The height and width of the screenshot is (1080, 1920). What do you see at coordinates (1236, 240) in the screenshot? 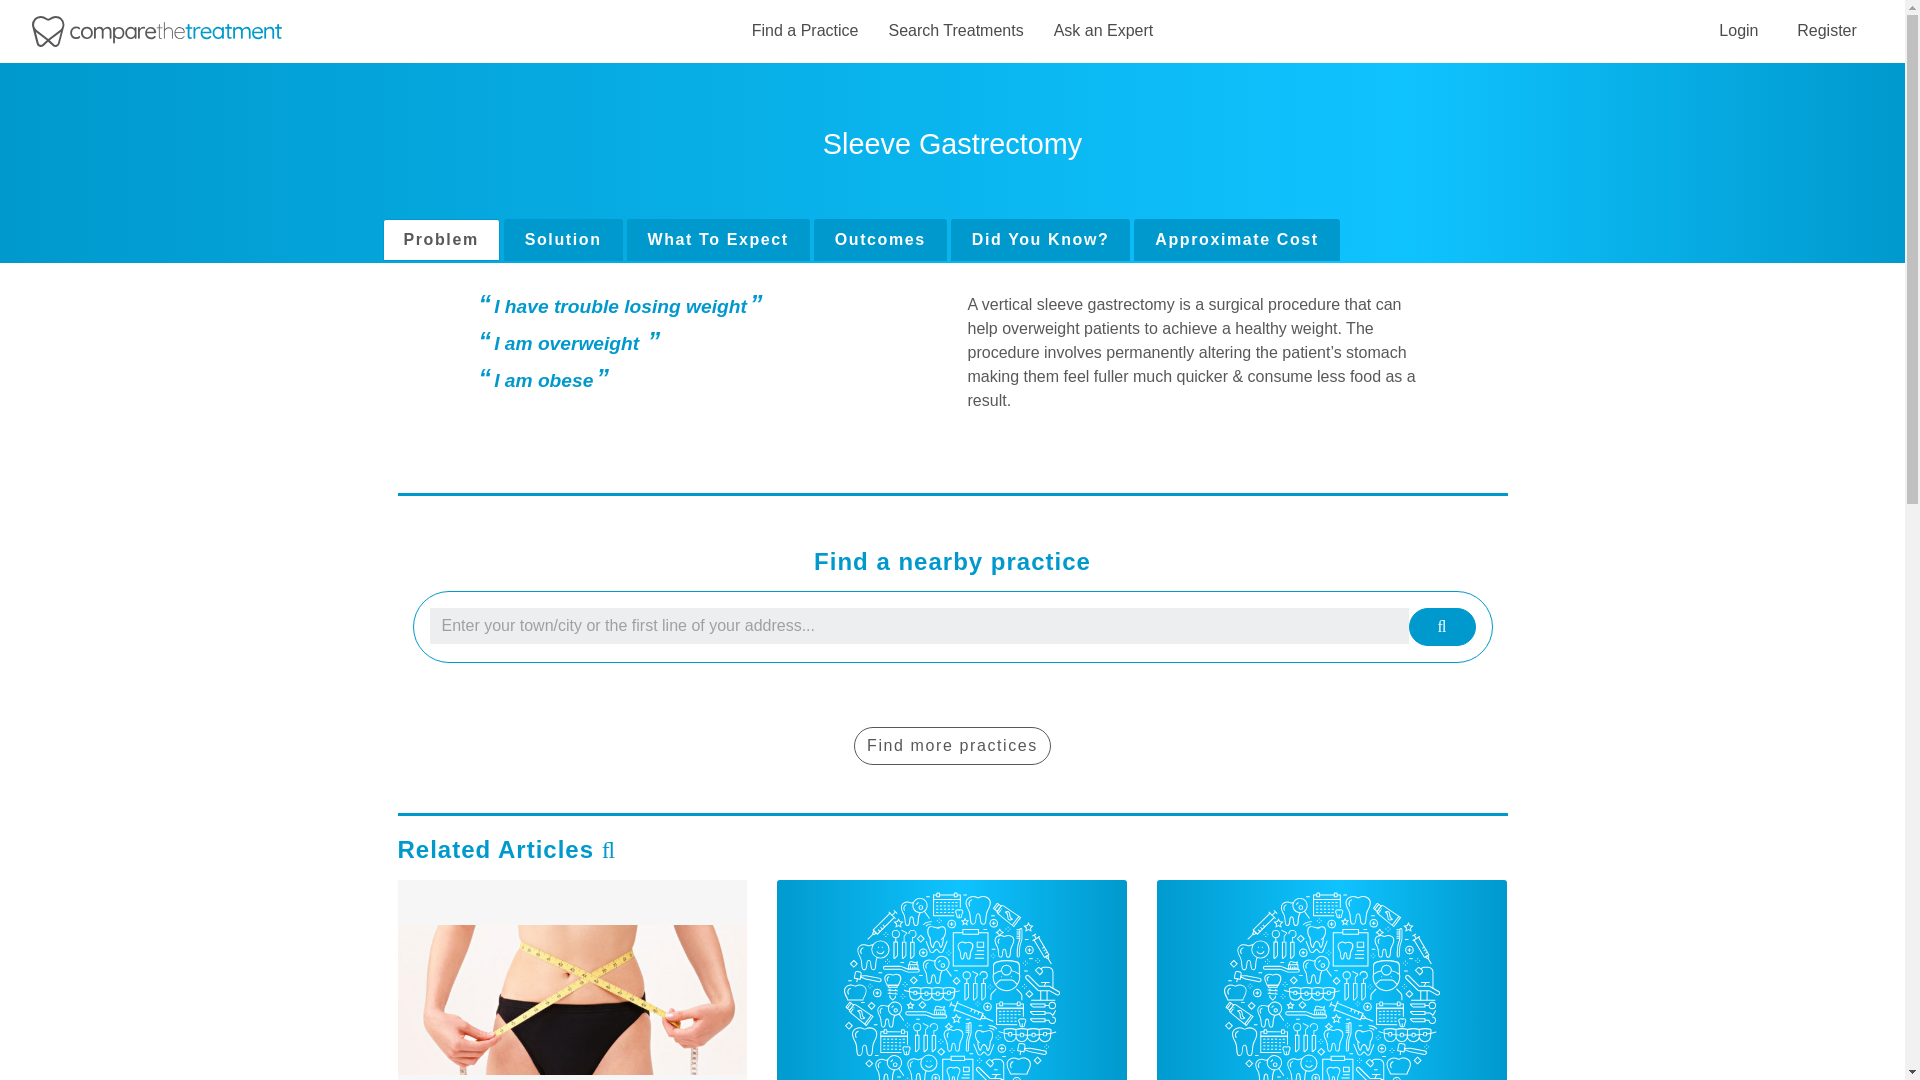
I see `Approximate Cost` at bounding box center [1236, 240].